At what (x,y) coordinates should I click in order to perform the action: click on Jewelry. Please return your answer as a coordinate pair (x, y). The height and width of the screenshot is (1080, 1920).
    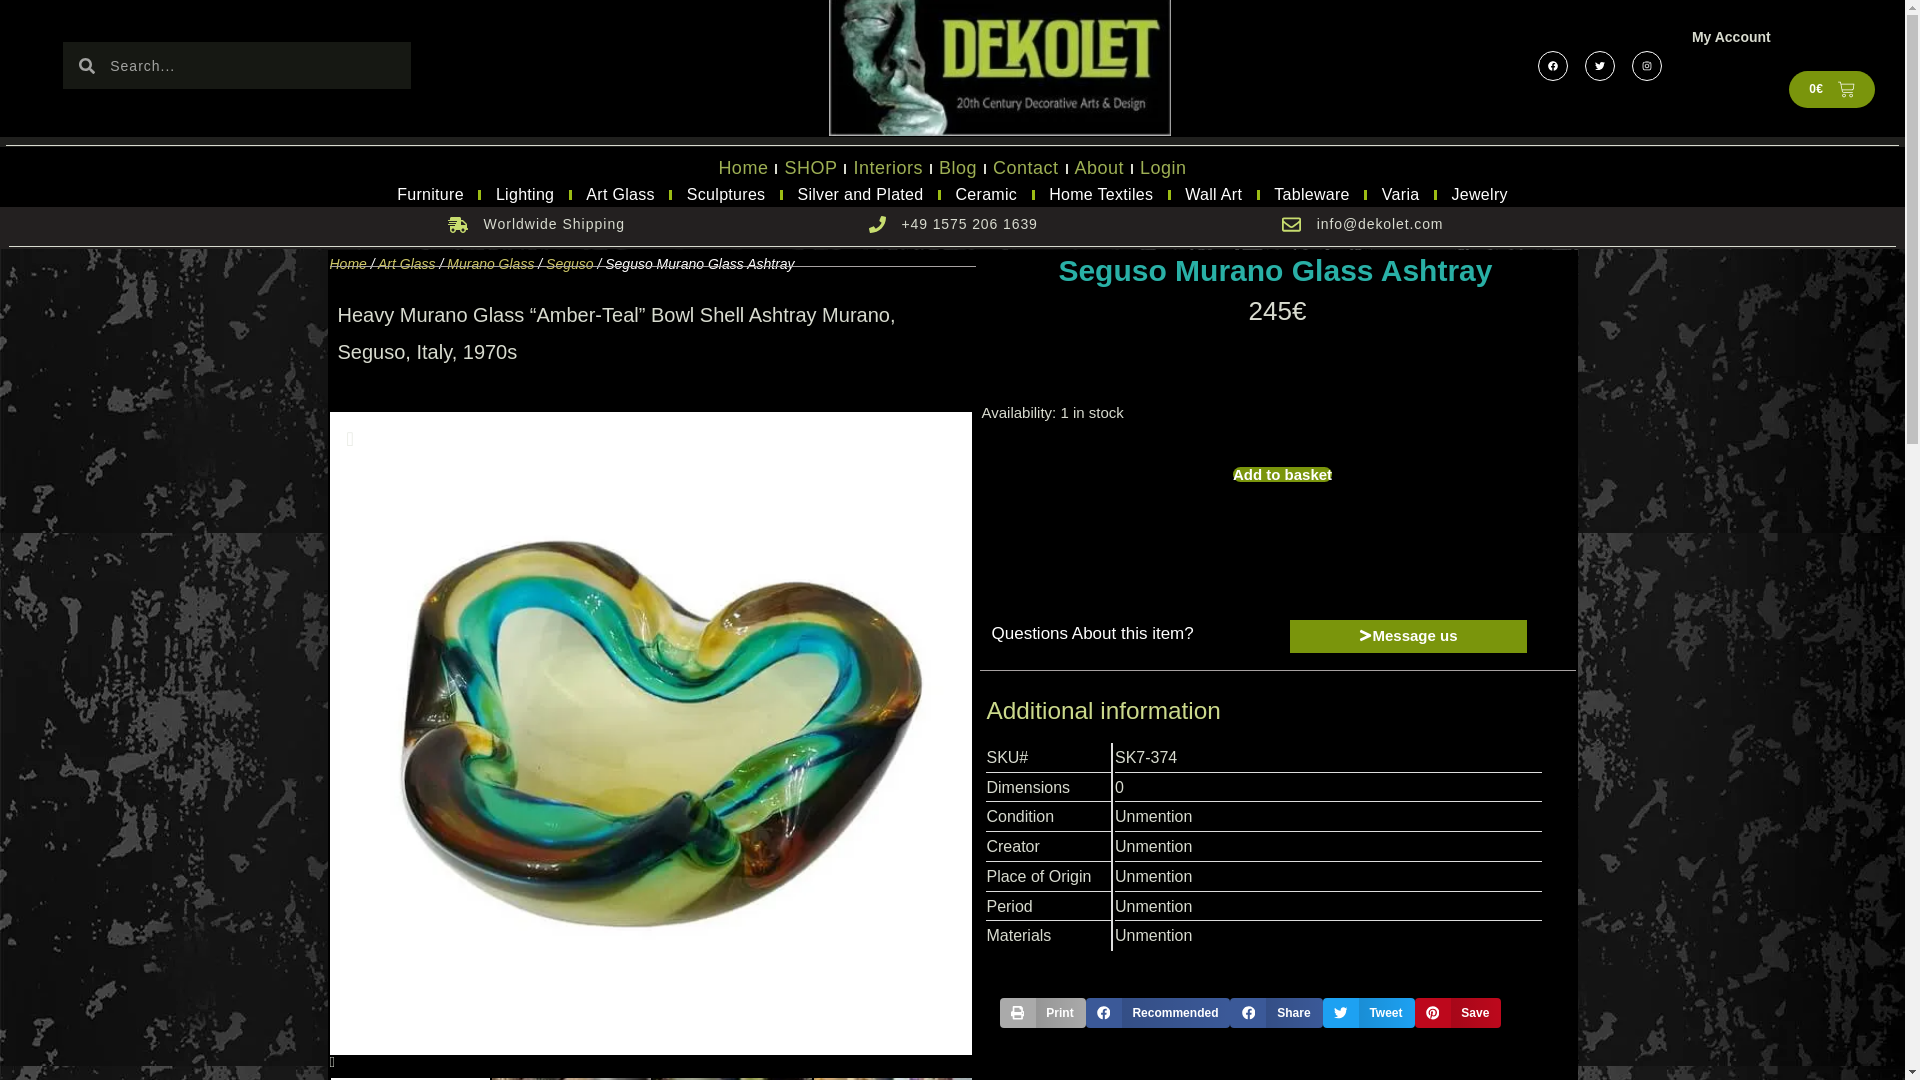
    Looking at the image, I should click on (1480, 194).